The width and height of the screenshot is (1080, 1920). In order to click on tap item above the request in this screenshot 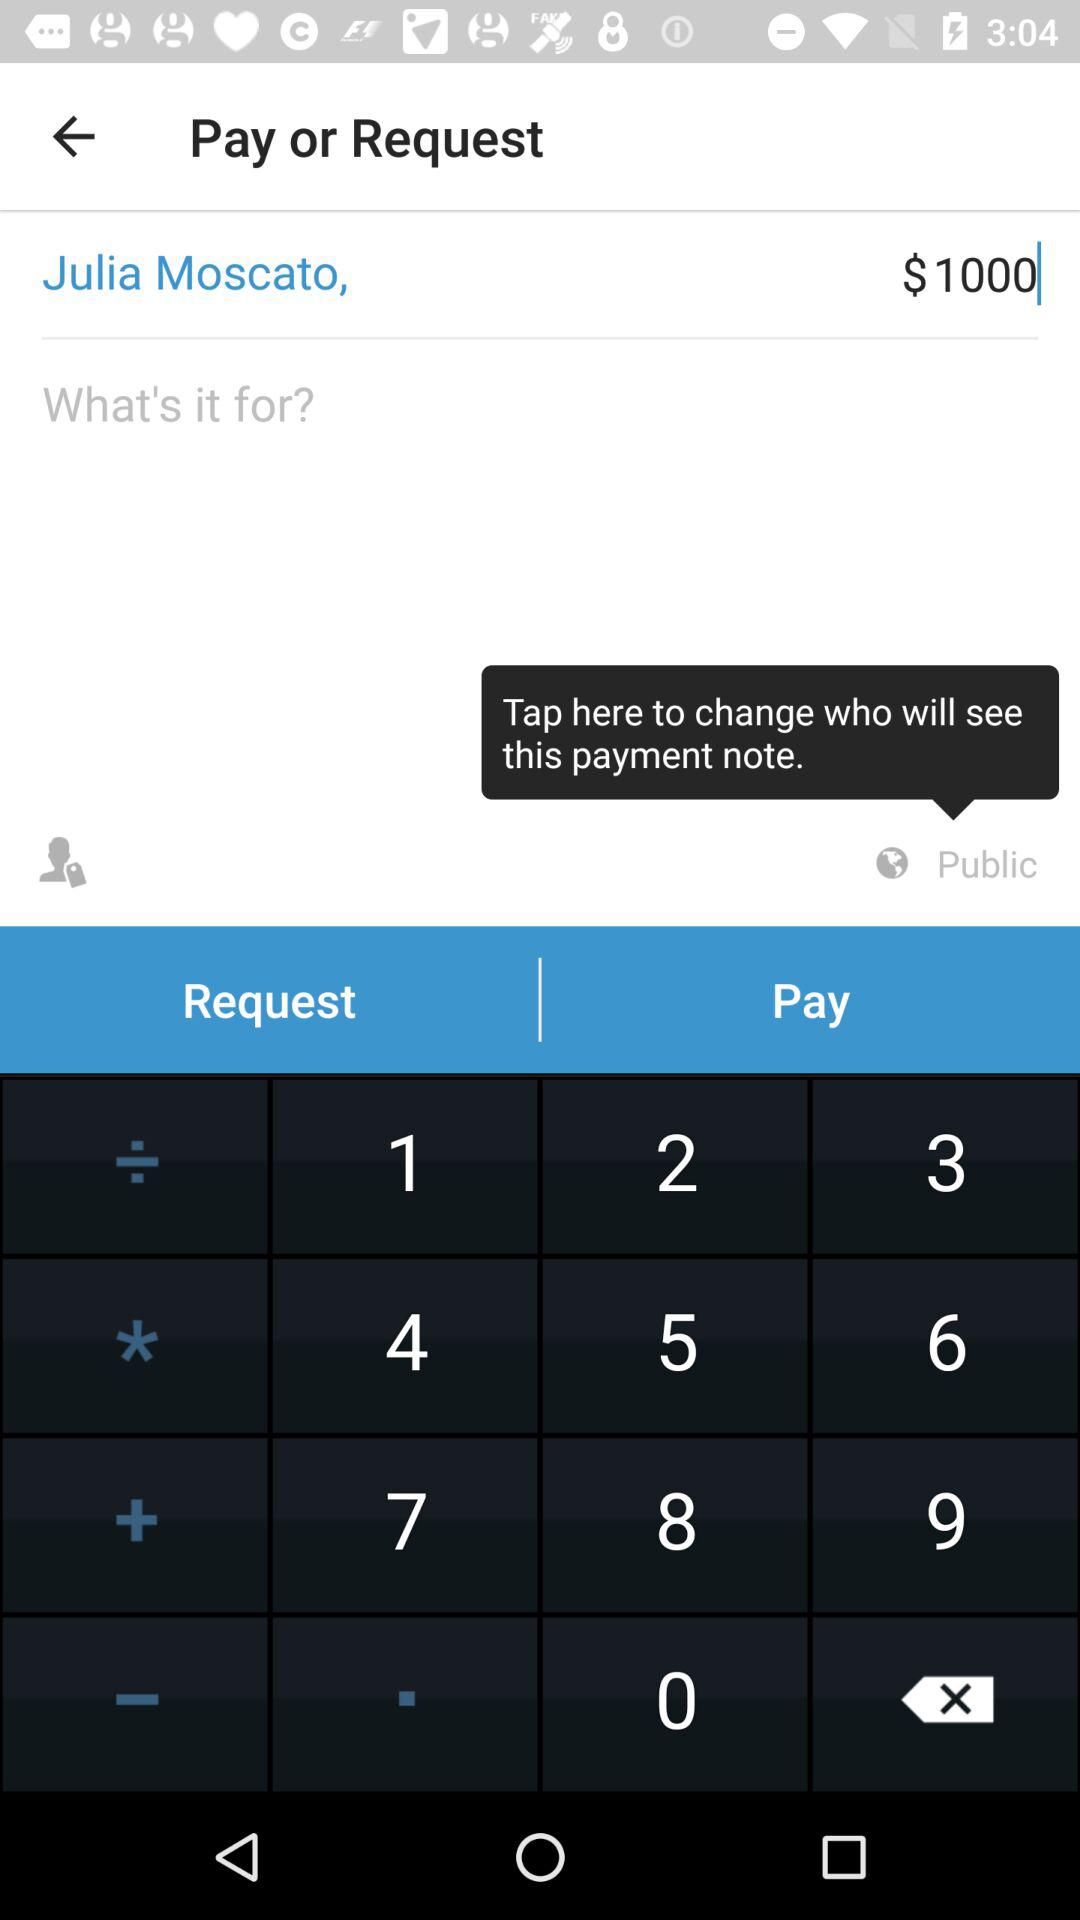, I will do `click(770, 742)`.